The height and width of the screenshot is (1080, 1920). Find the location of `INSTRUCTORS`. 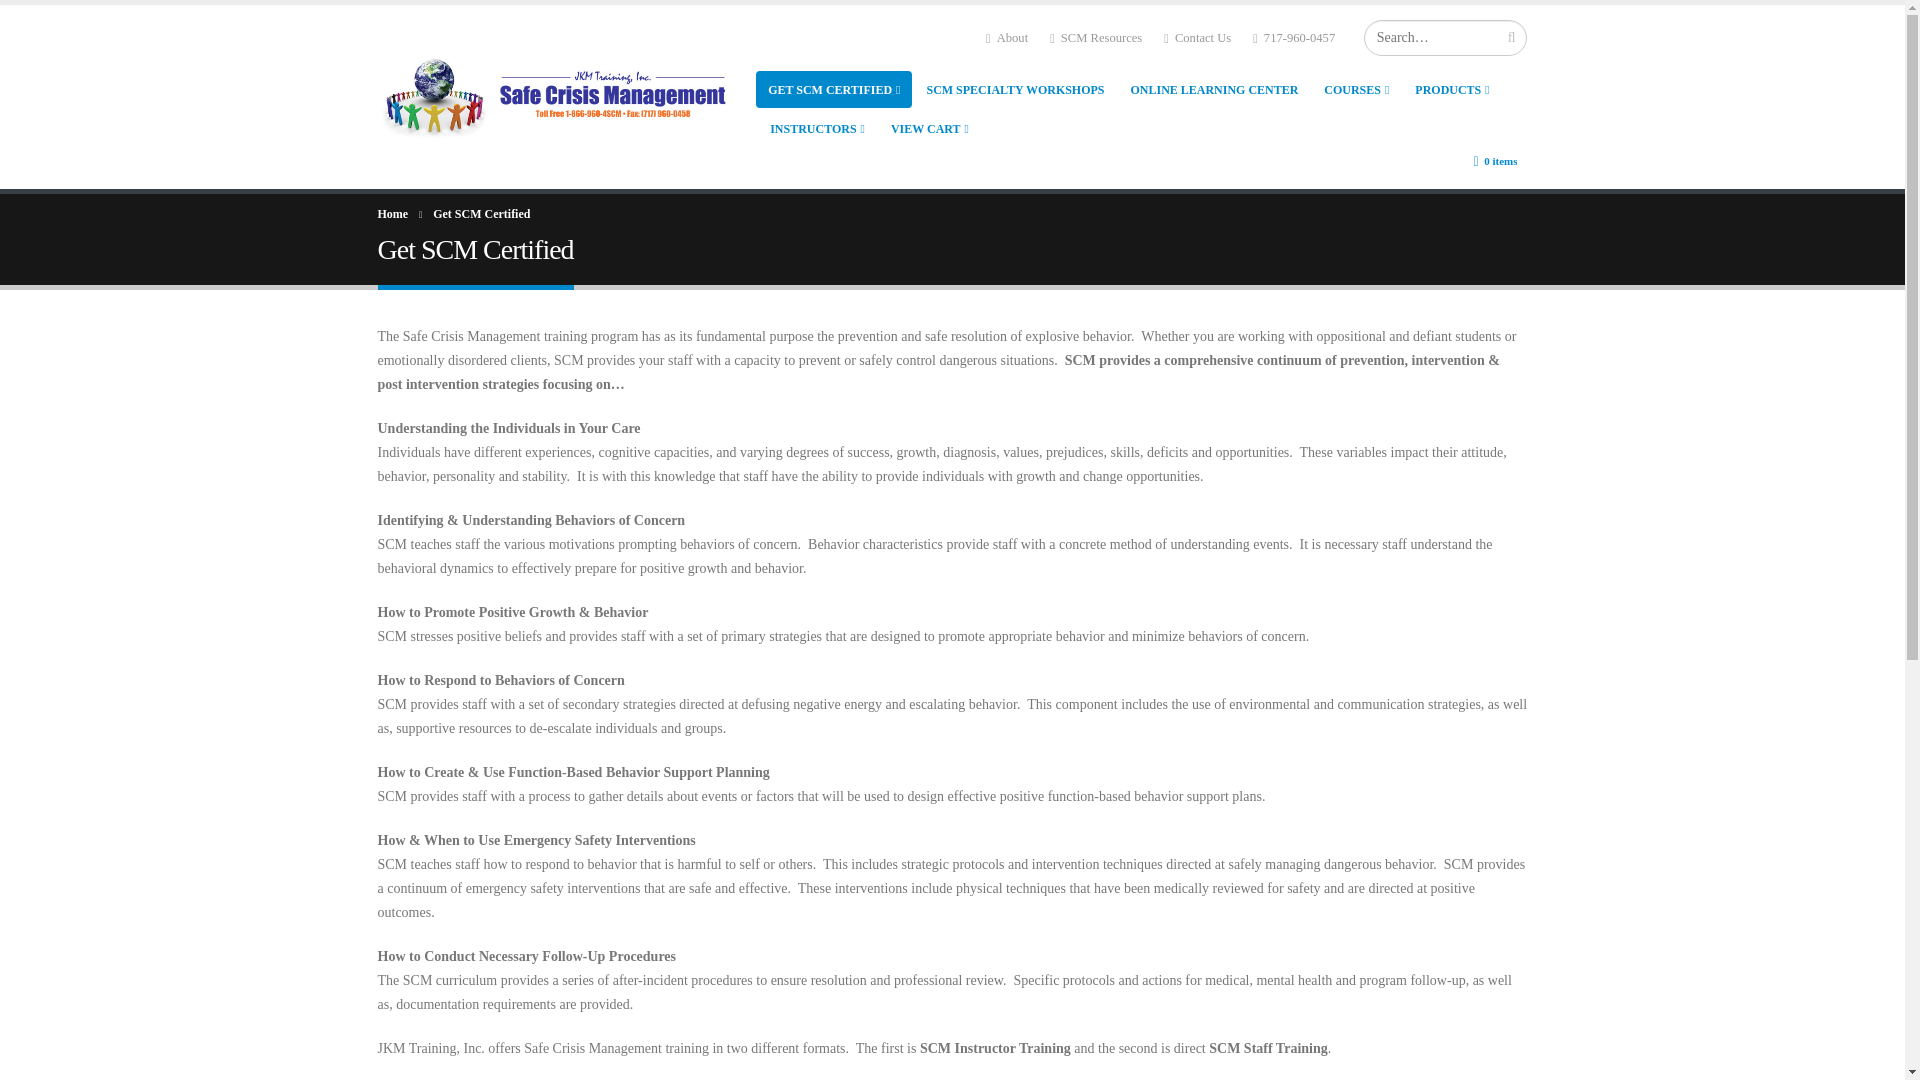

INSTRUCTORS is located at coordinates (818, 128).